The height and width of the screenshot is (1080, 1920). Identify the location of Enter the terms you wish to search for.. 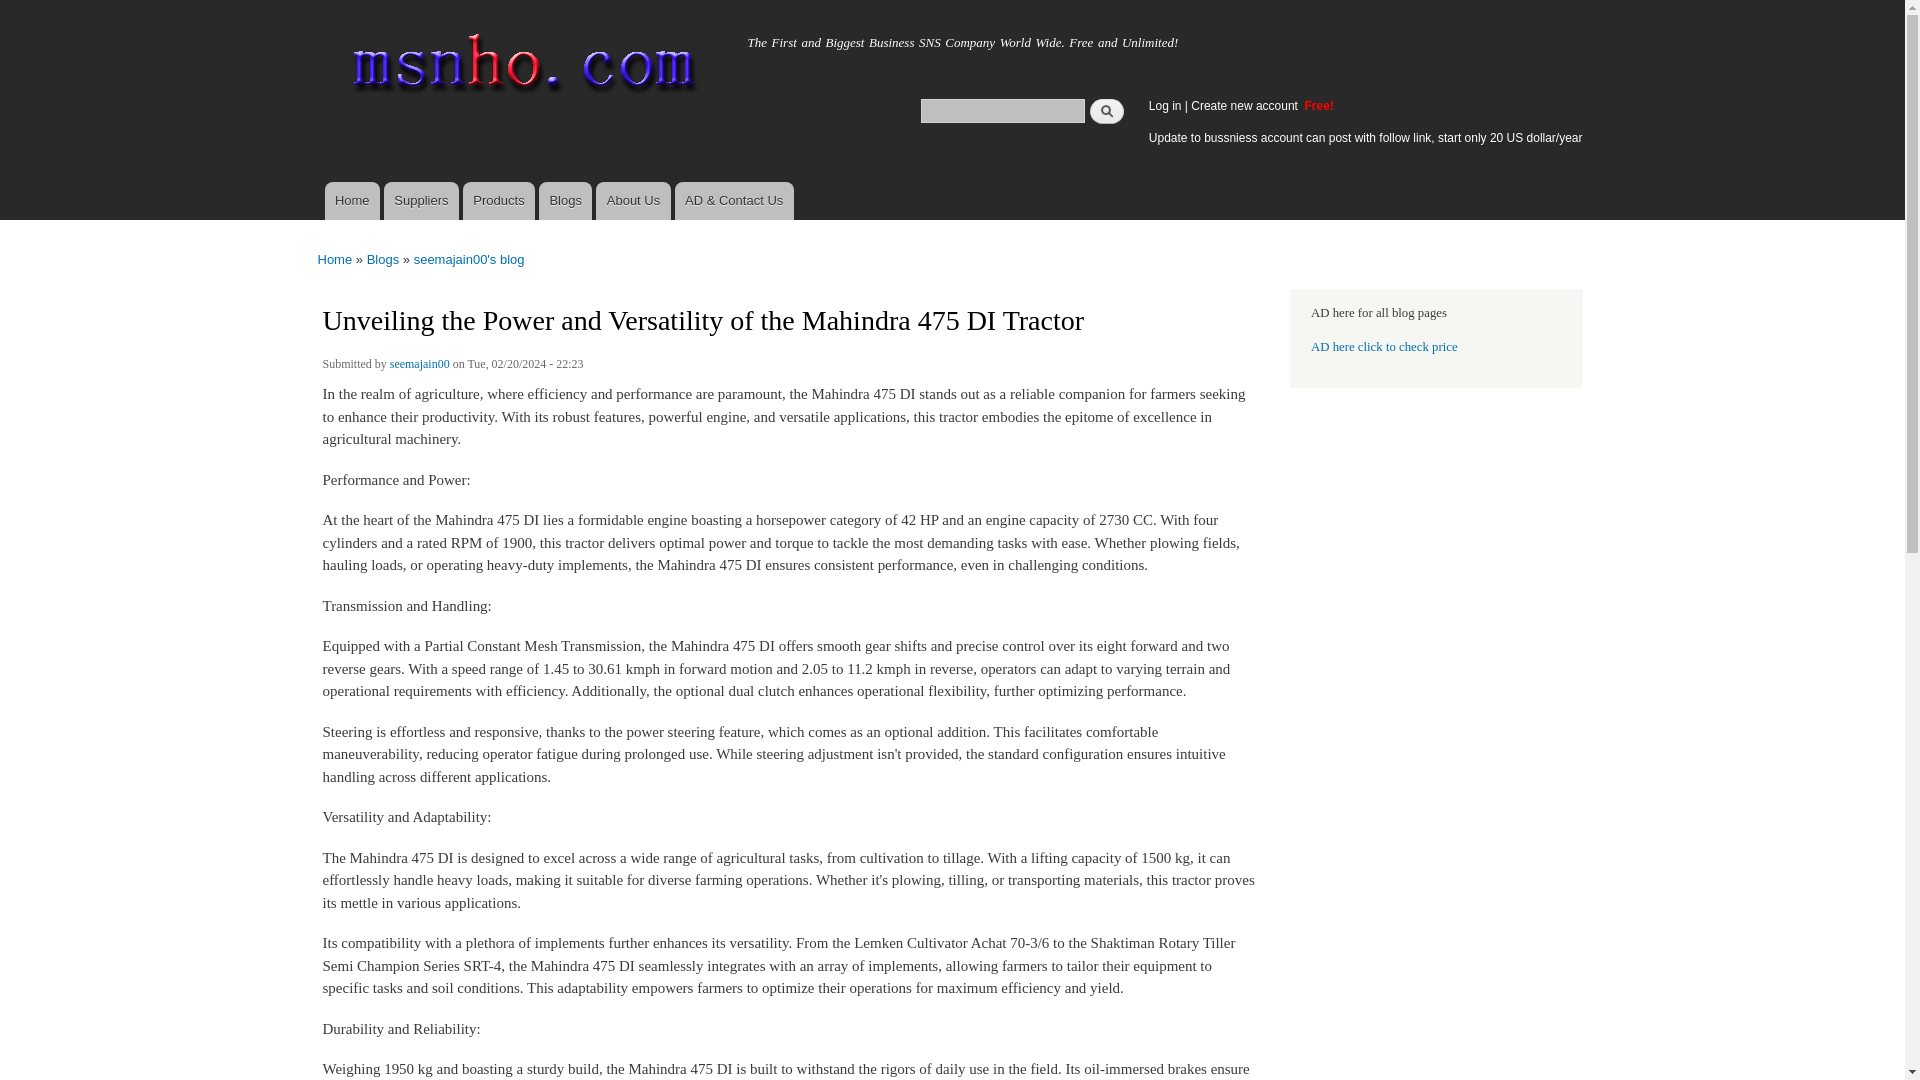
(1002, 110).